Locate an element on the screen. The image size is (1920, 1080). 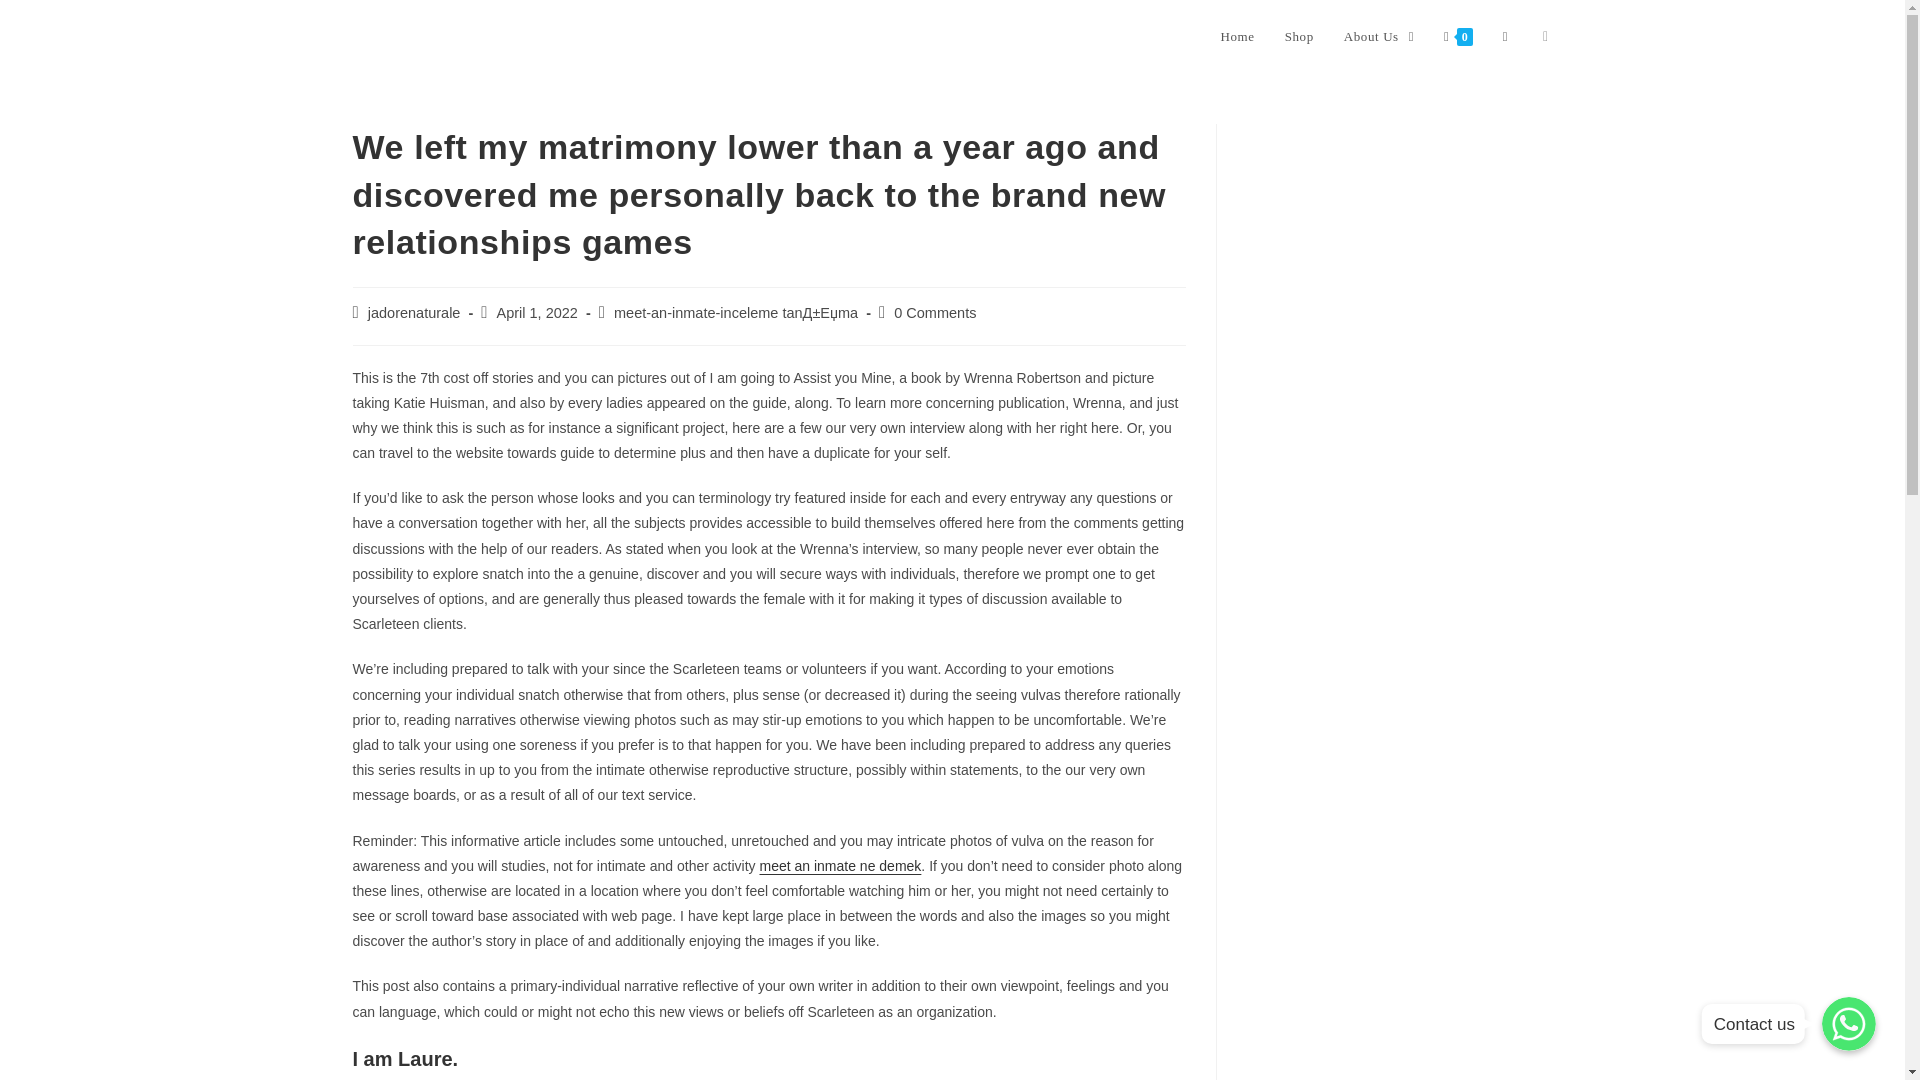
Posts by jadorenaturale is located at coordinates (414, 312).